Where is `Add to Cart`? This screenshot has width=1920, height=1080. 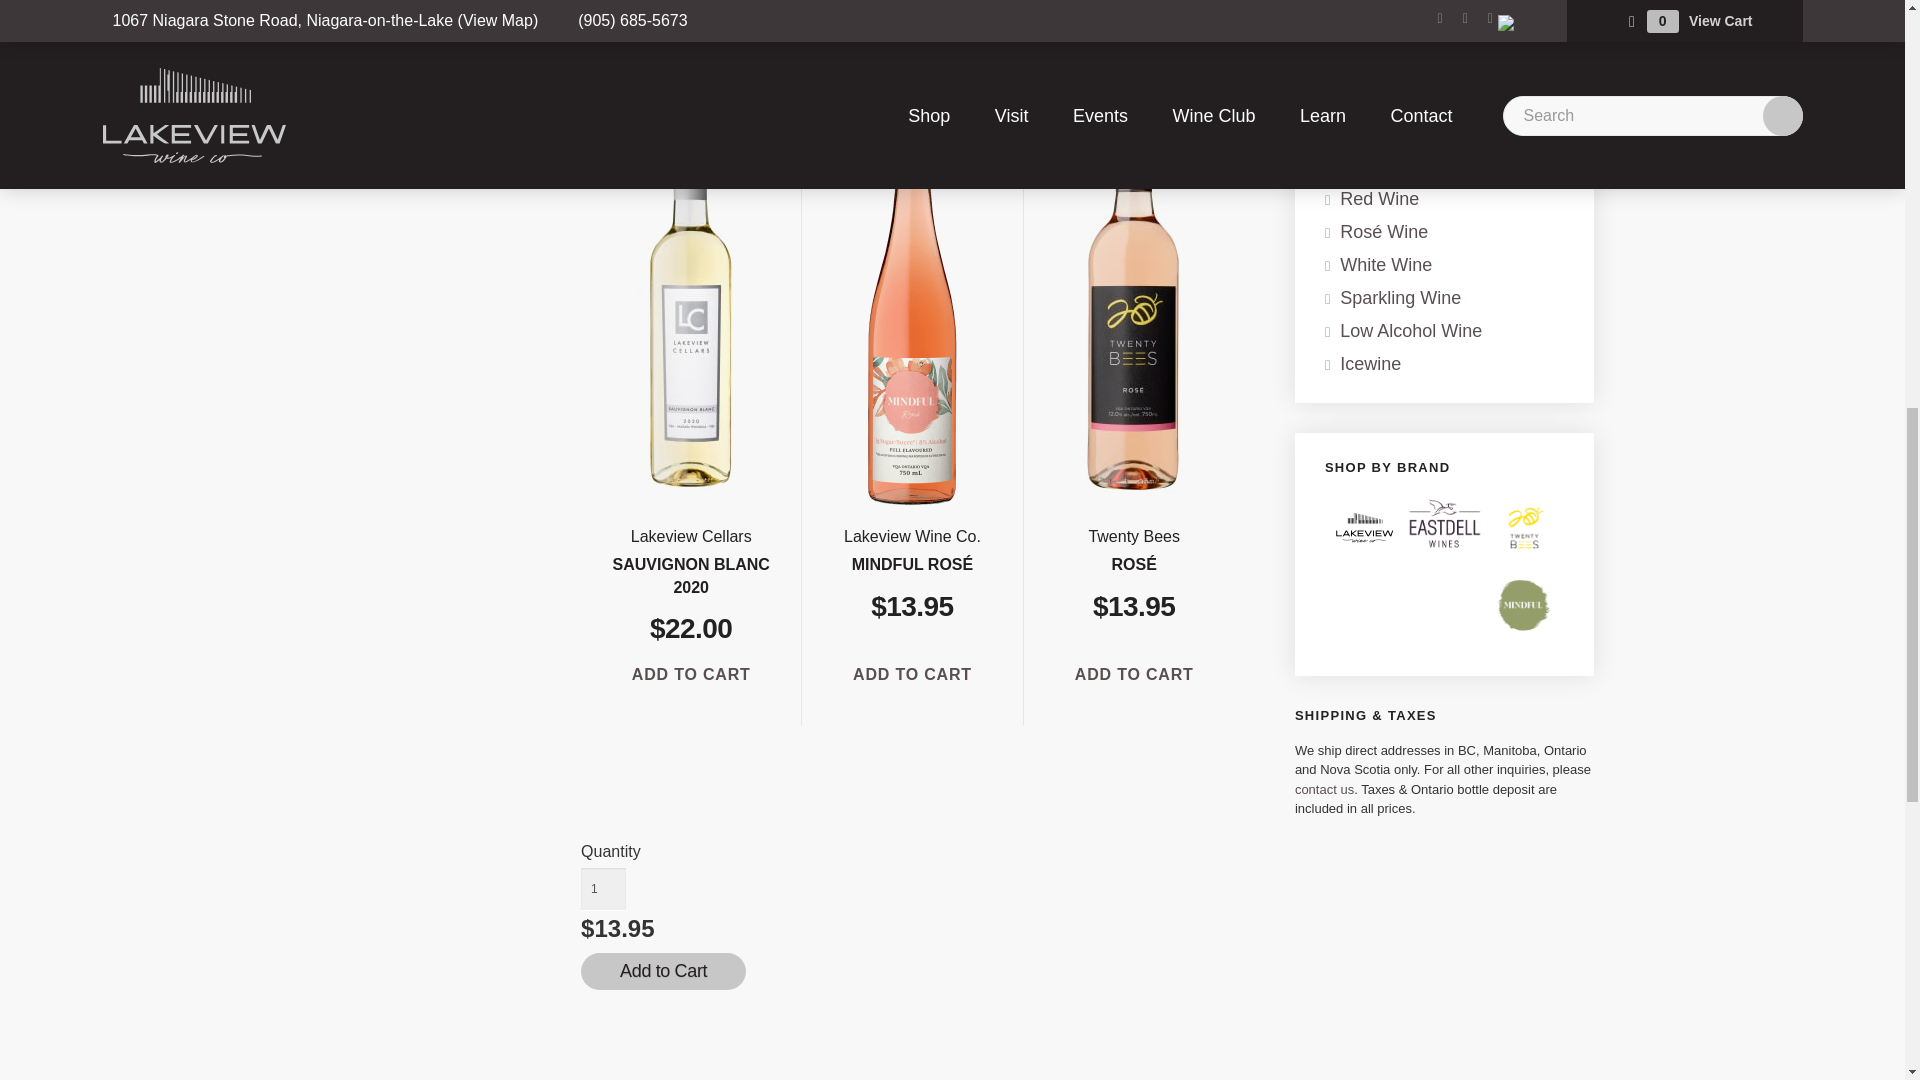 Add to Cart is located at coordinates (664, 971).